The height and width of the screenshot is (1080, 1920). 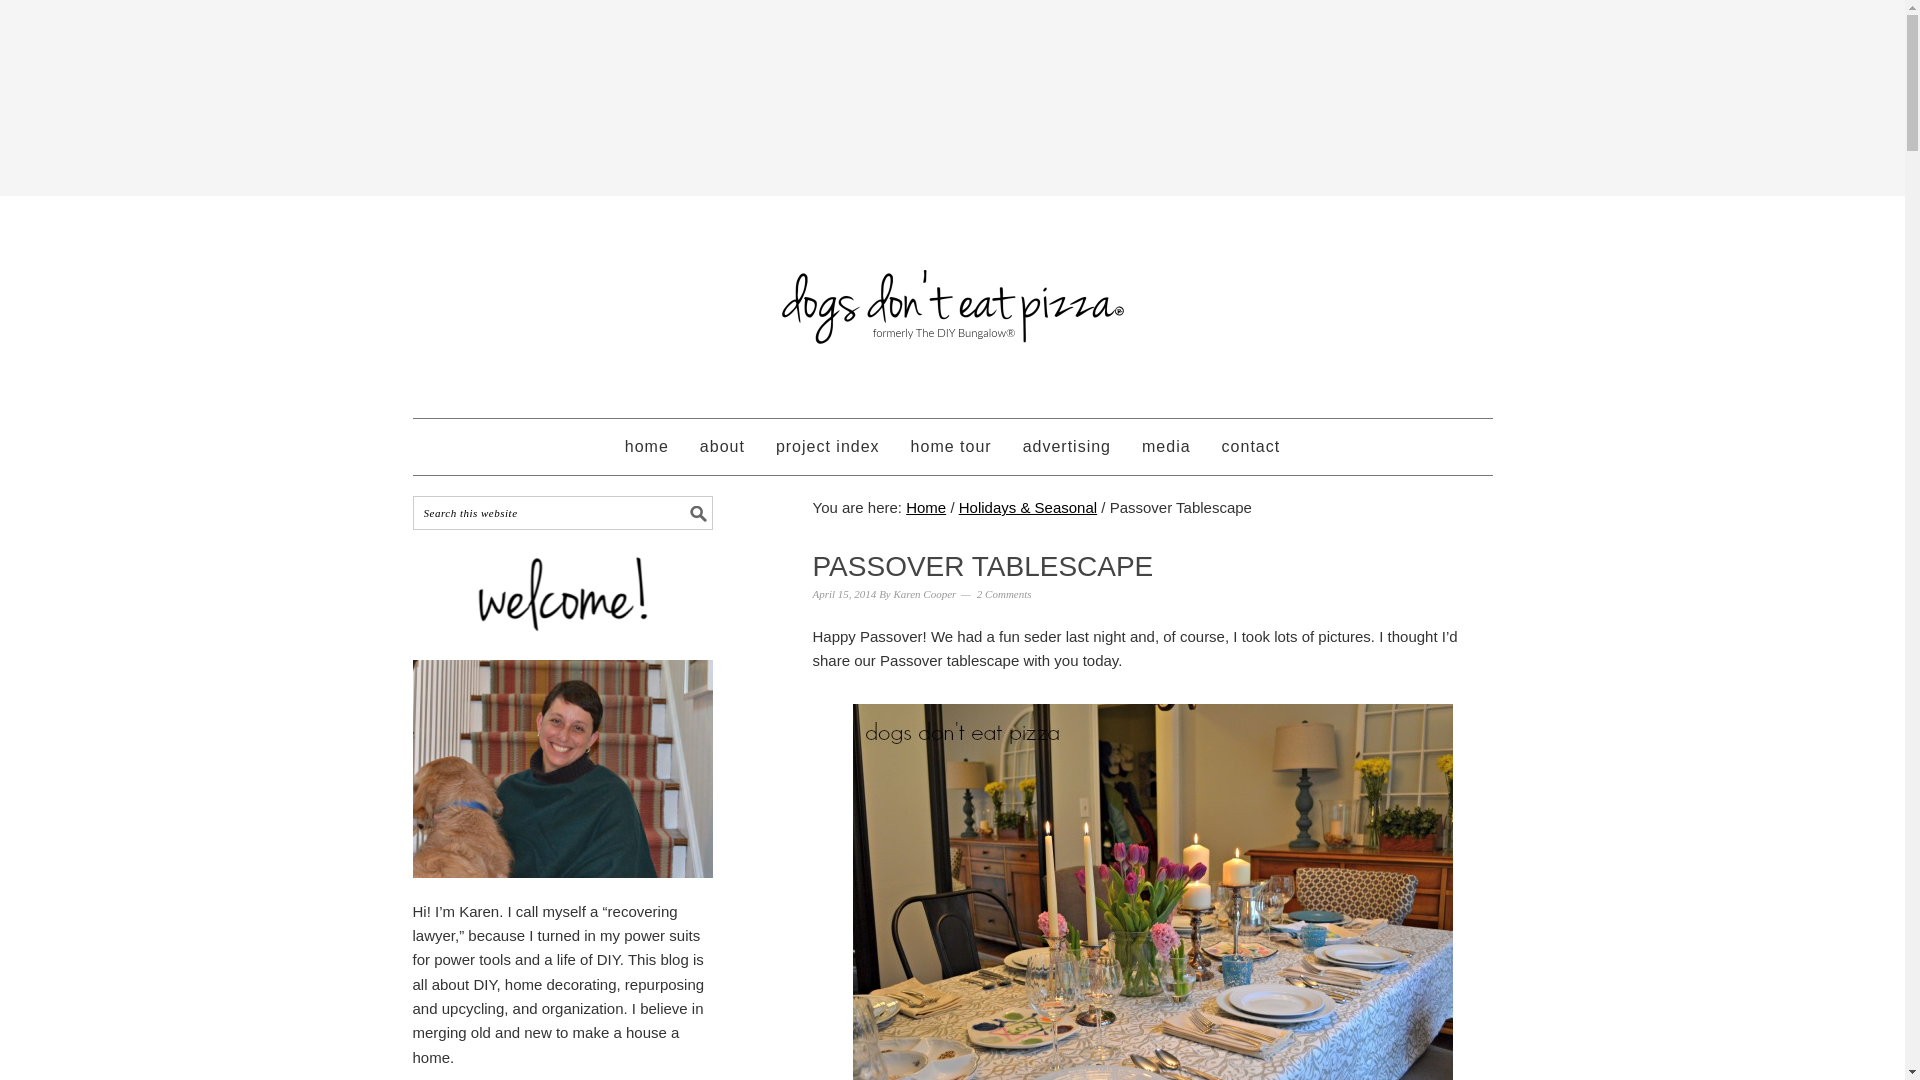 What do you see at coordinates (1166, 447) in the screenshot?
I see `media` at bounding box center [1166, 447].